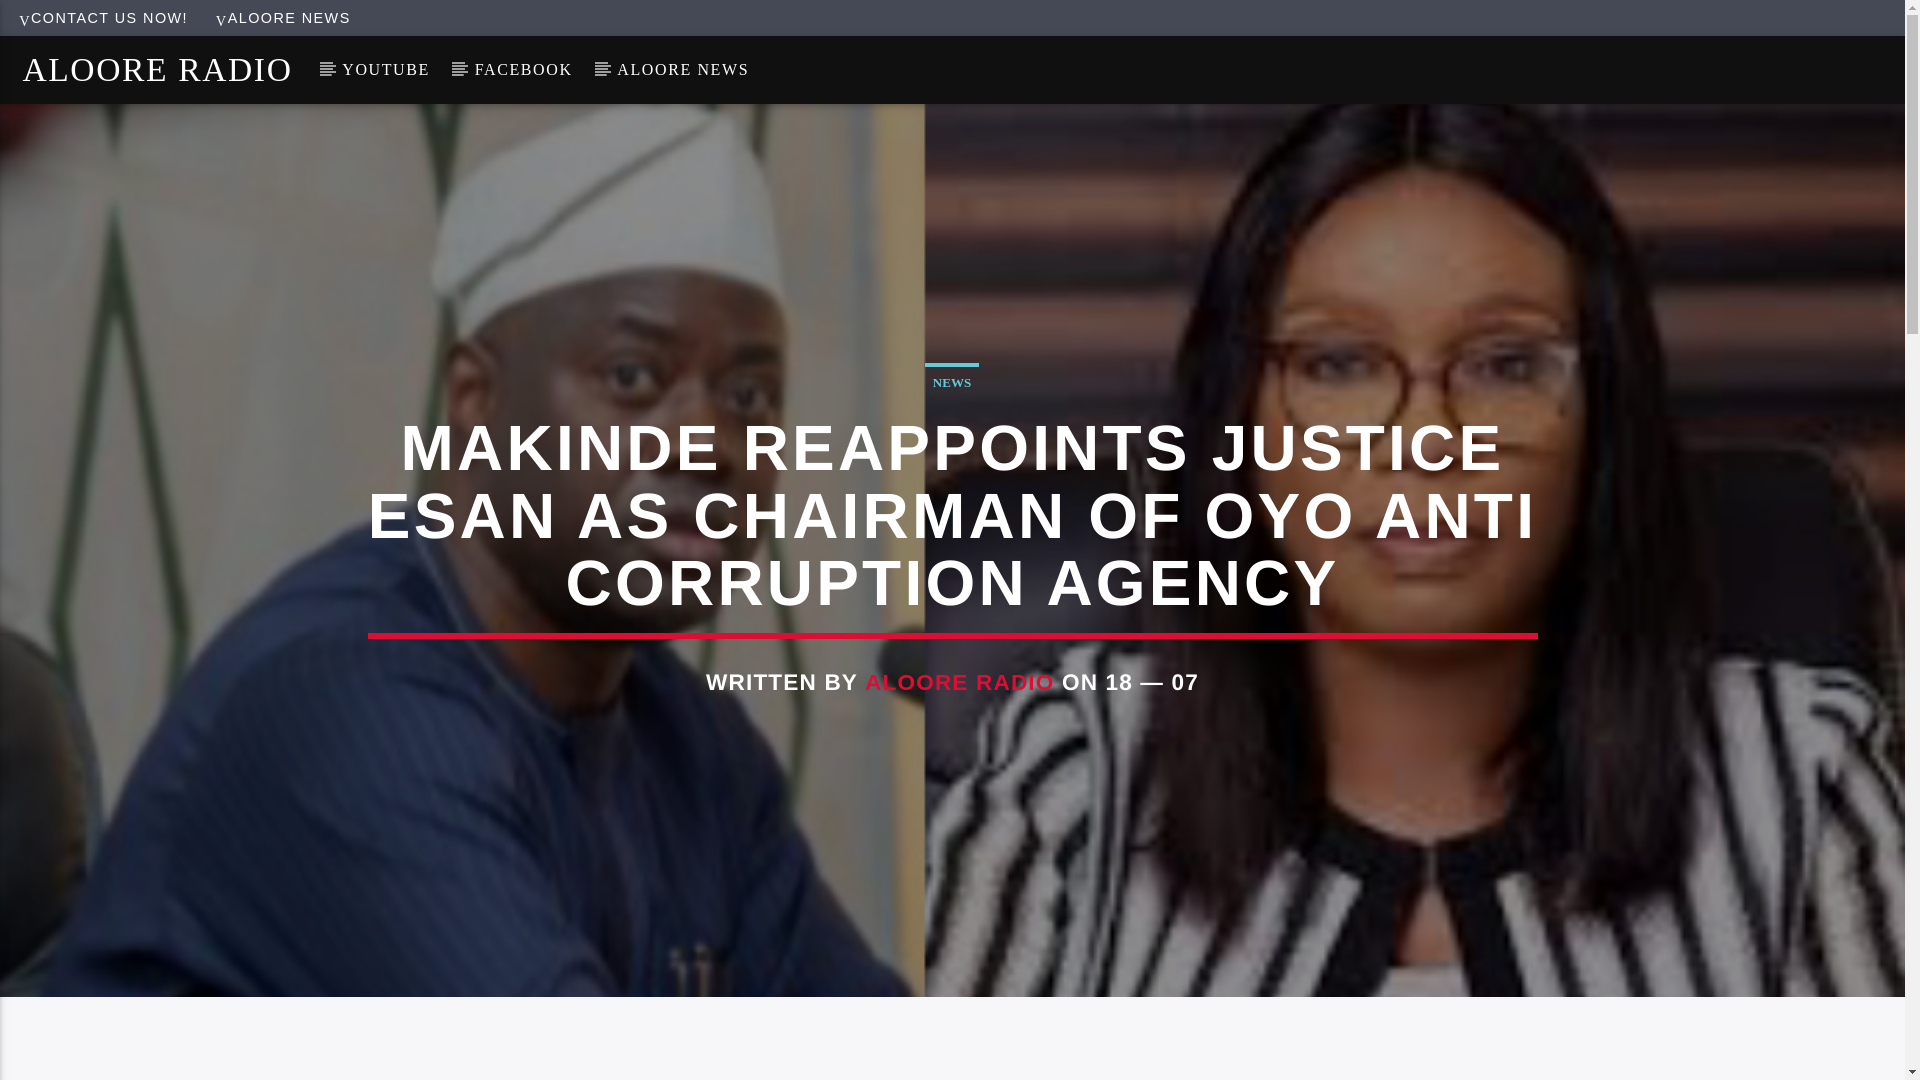 The image size is (1920, 1080). Describe the element at coordinates (283, 17) in the screenshot. I see `ALOORE NEWS` at that location.